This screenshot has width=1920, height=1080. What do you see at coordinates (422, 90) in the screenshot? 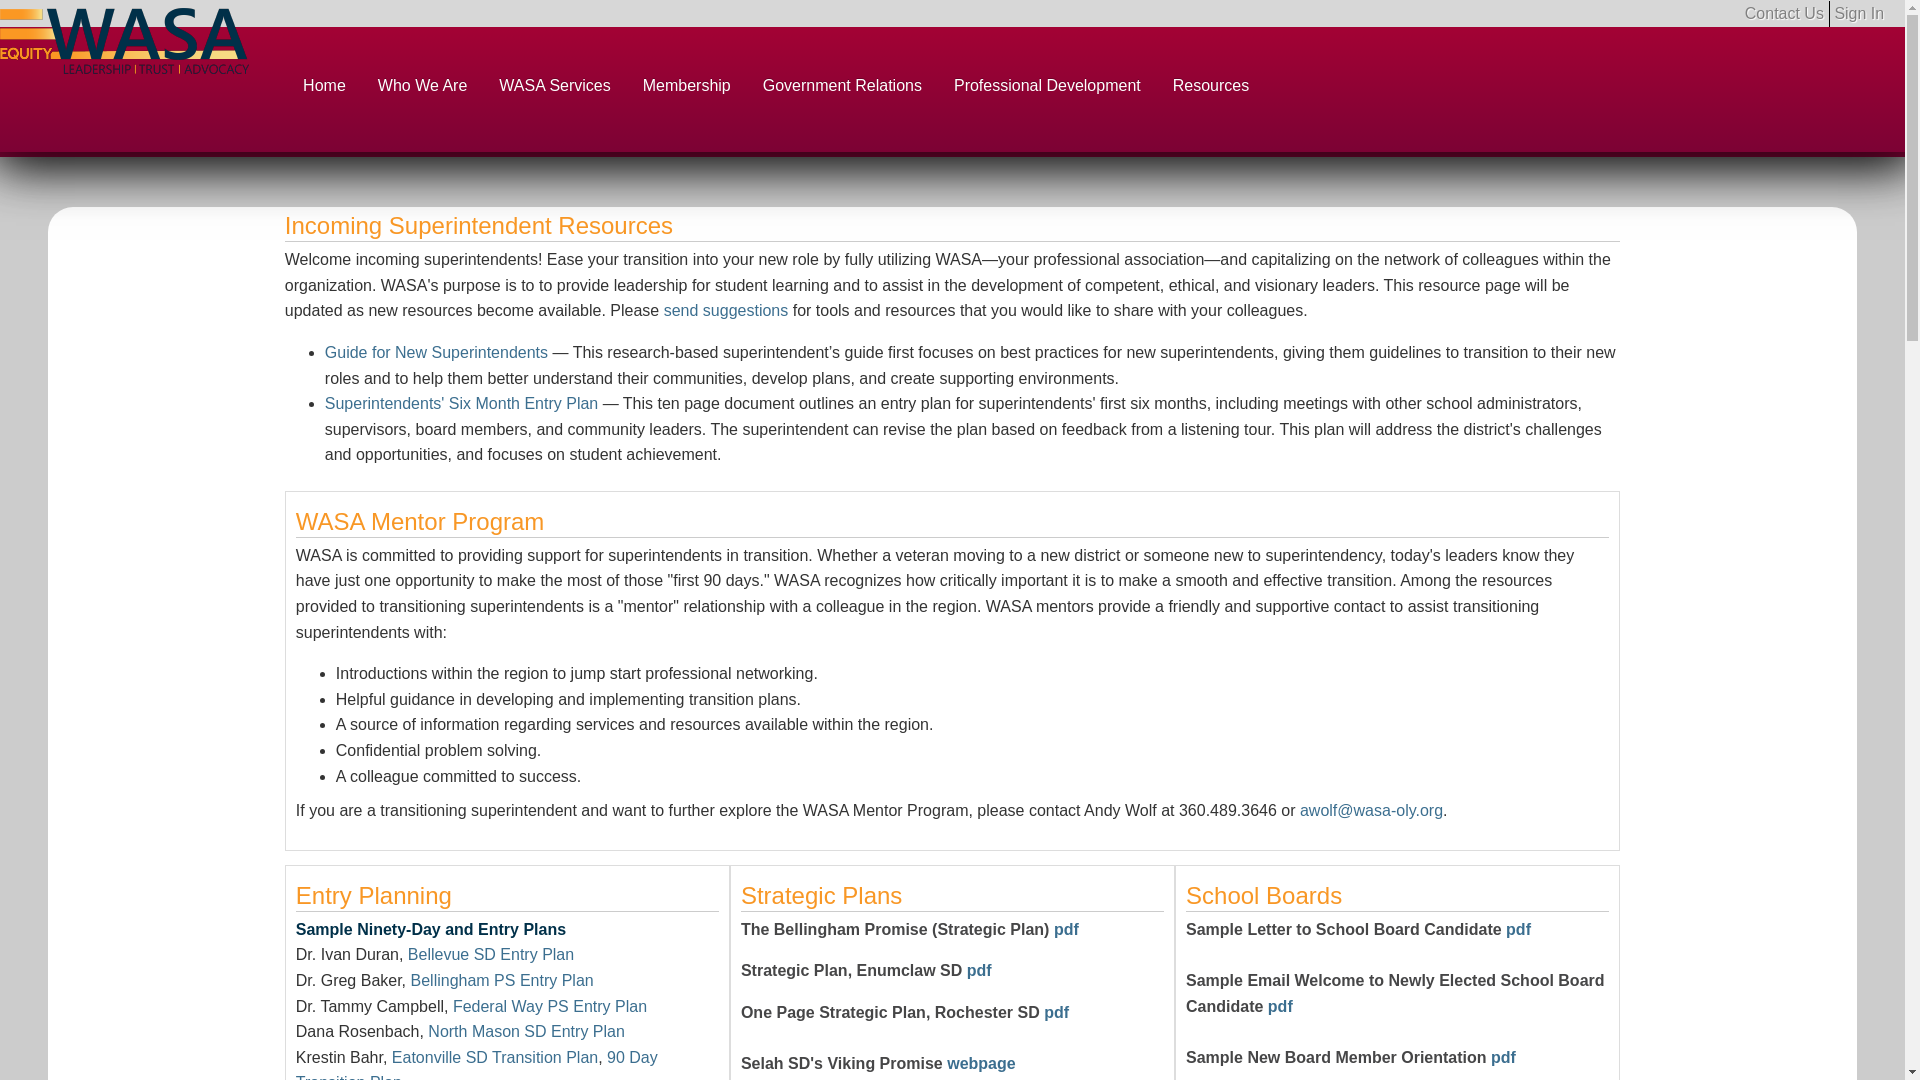
I see `Who We Are` at bounding box center [422, 90].